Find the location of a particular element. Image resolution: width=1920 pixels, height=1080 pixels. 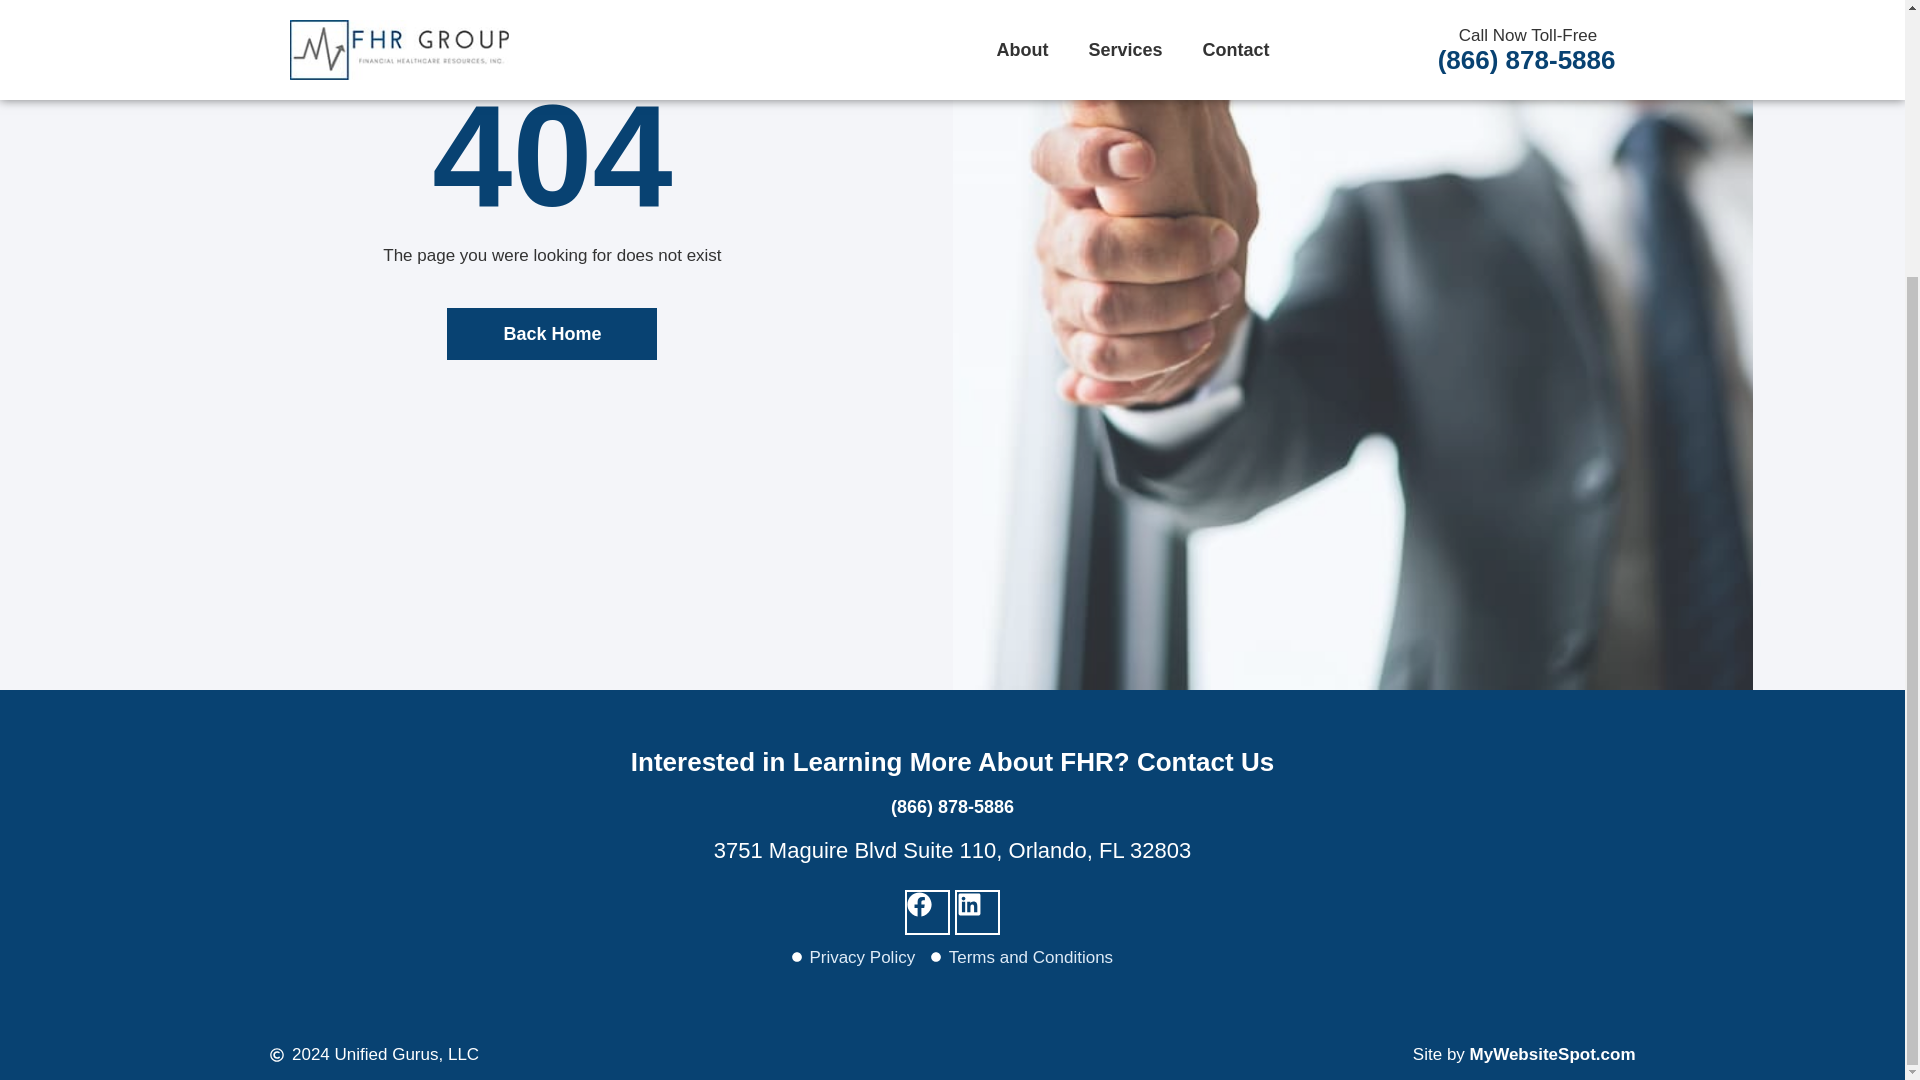

Back Home is located at coordinates (552, 333).